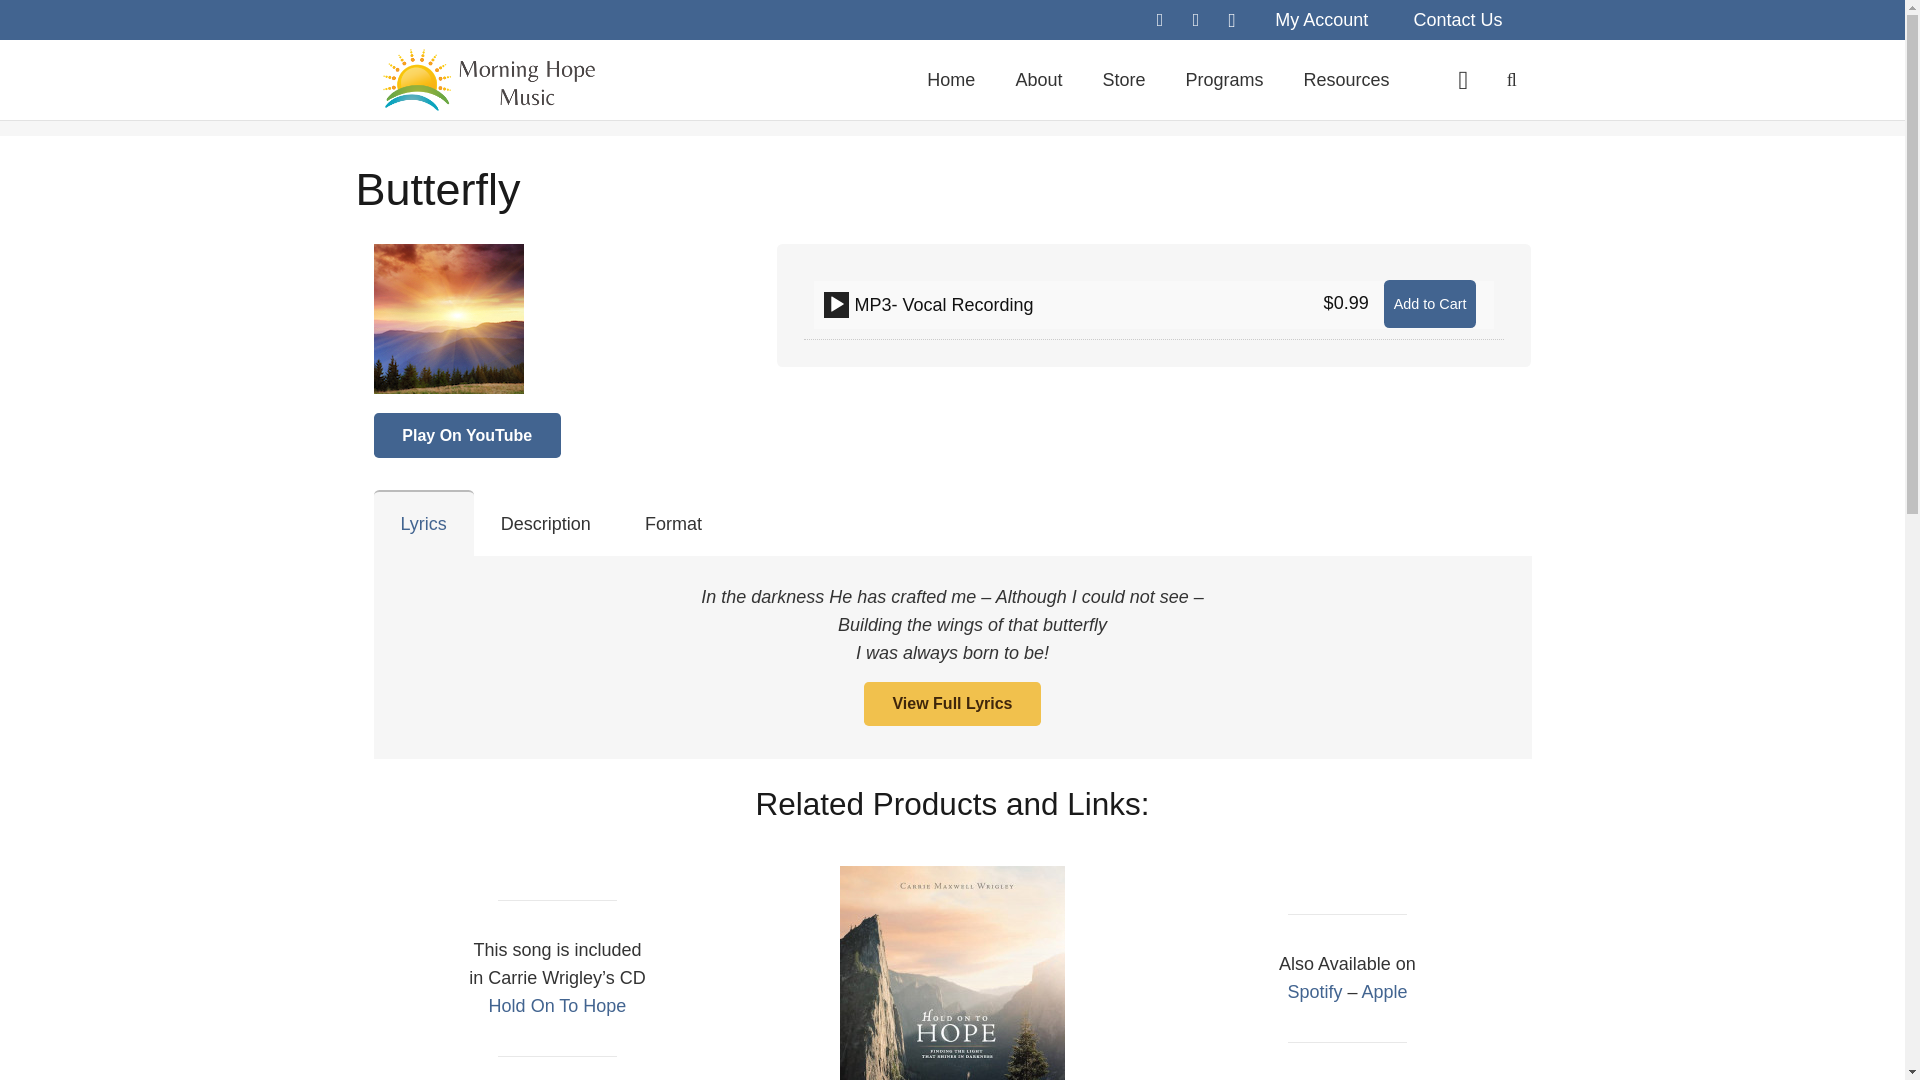  I want to click on 150ForestSunrise, so click(449, 319).